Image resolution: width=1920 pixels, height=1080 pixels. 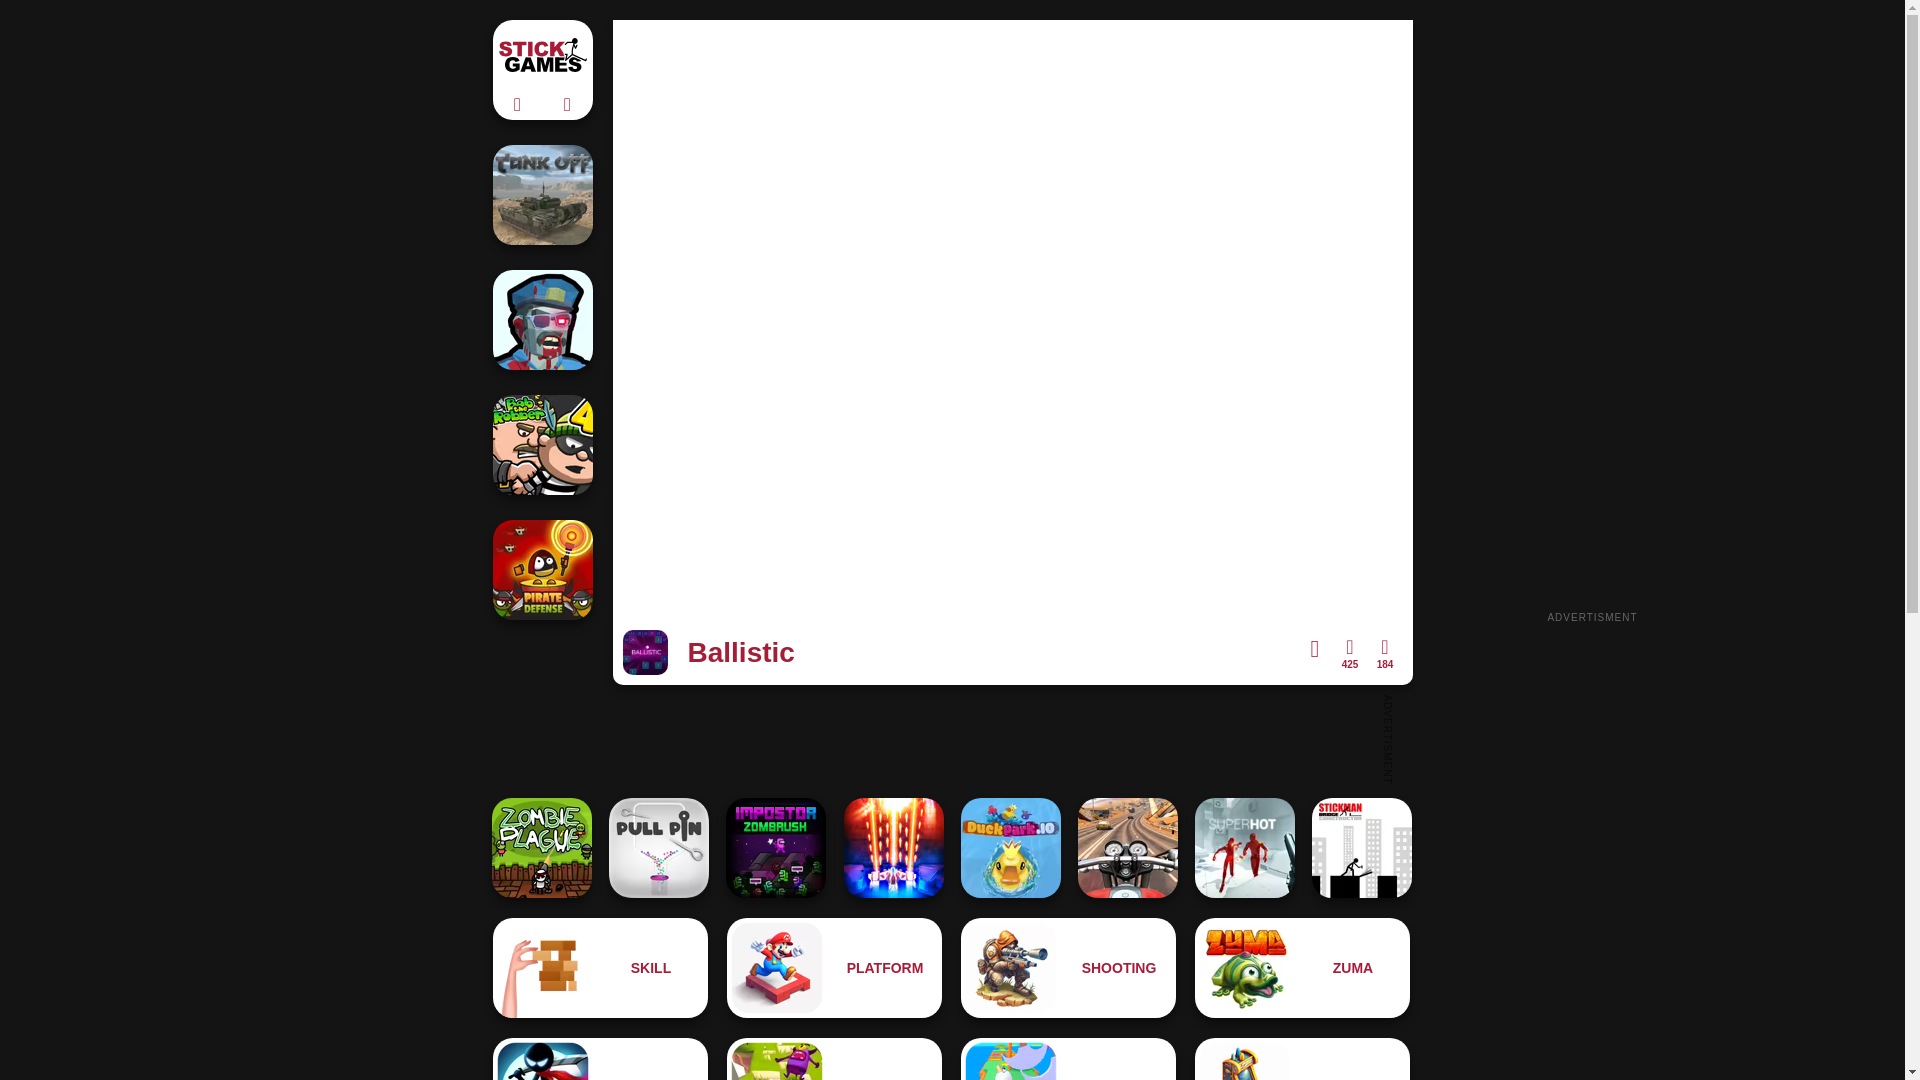 I want to click on SKILL, so click(x=600, y=968).